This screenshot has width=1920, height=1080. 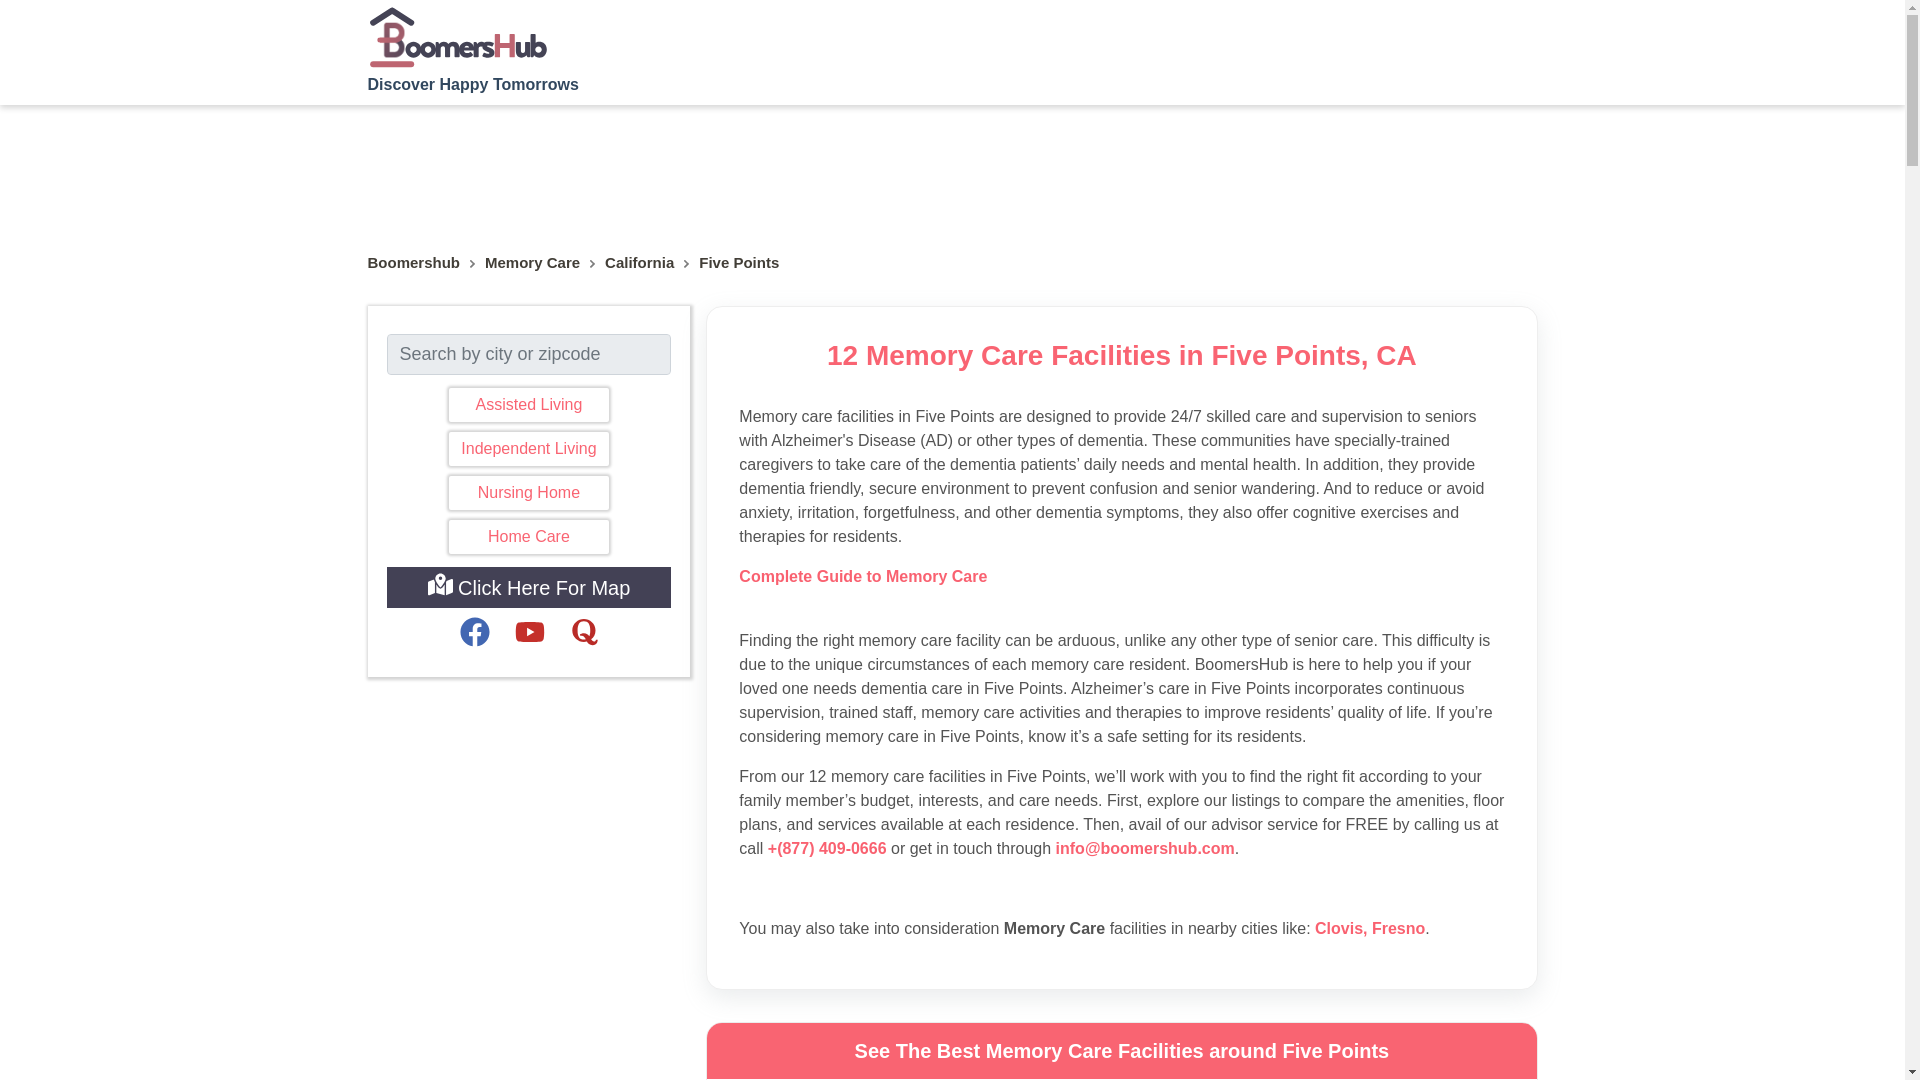 What do you see at coordinates (528, 404) in the screenshot?
I see `Assisted Living` at bounding box center [528, 404].